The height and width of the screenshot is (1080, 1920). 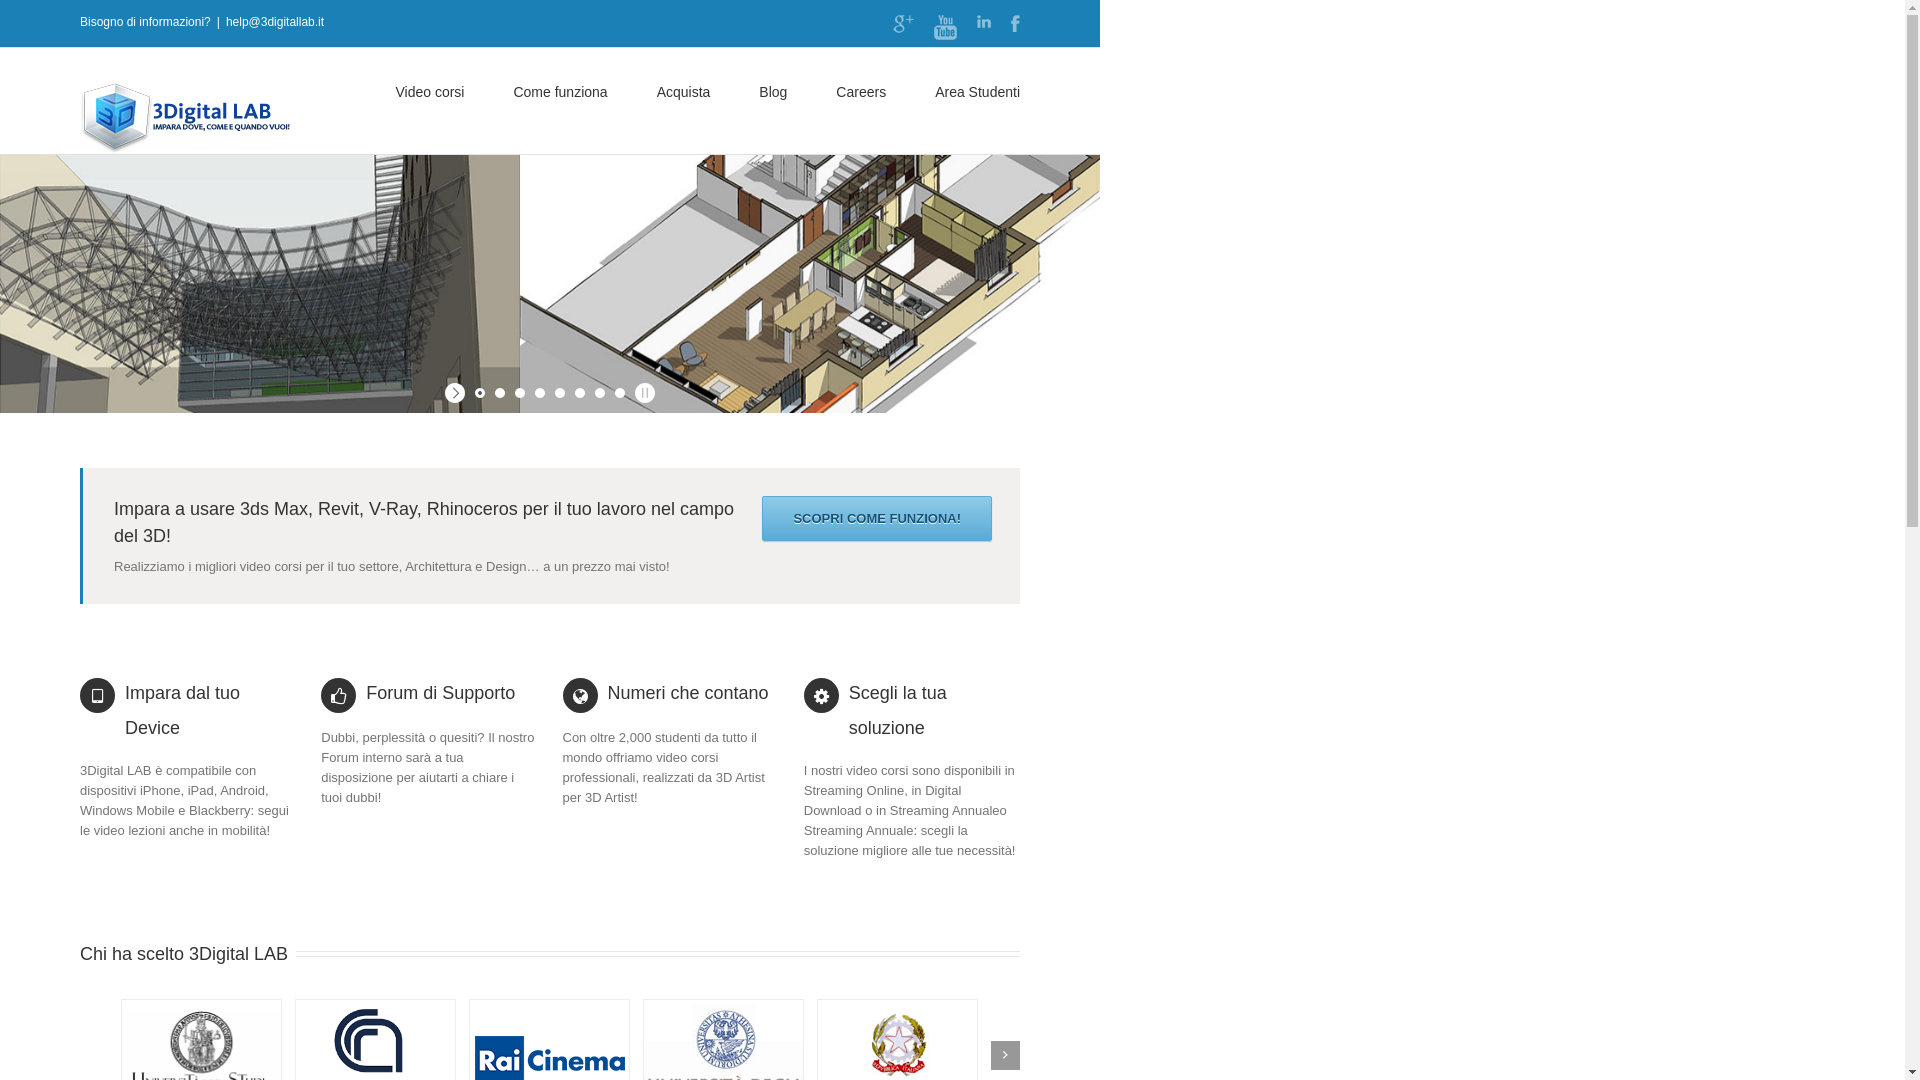 What do you see at coordinates (773, 91) in the screenshot?
I see `Blog` at bounding box center [773, 91].